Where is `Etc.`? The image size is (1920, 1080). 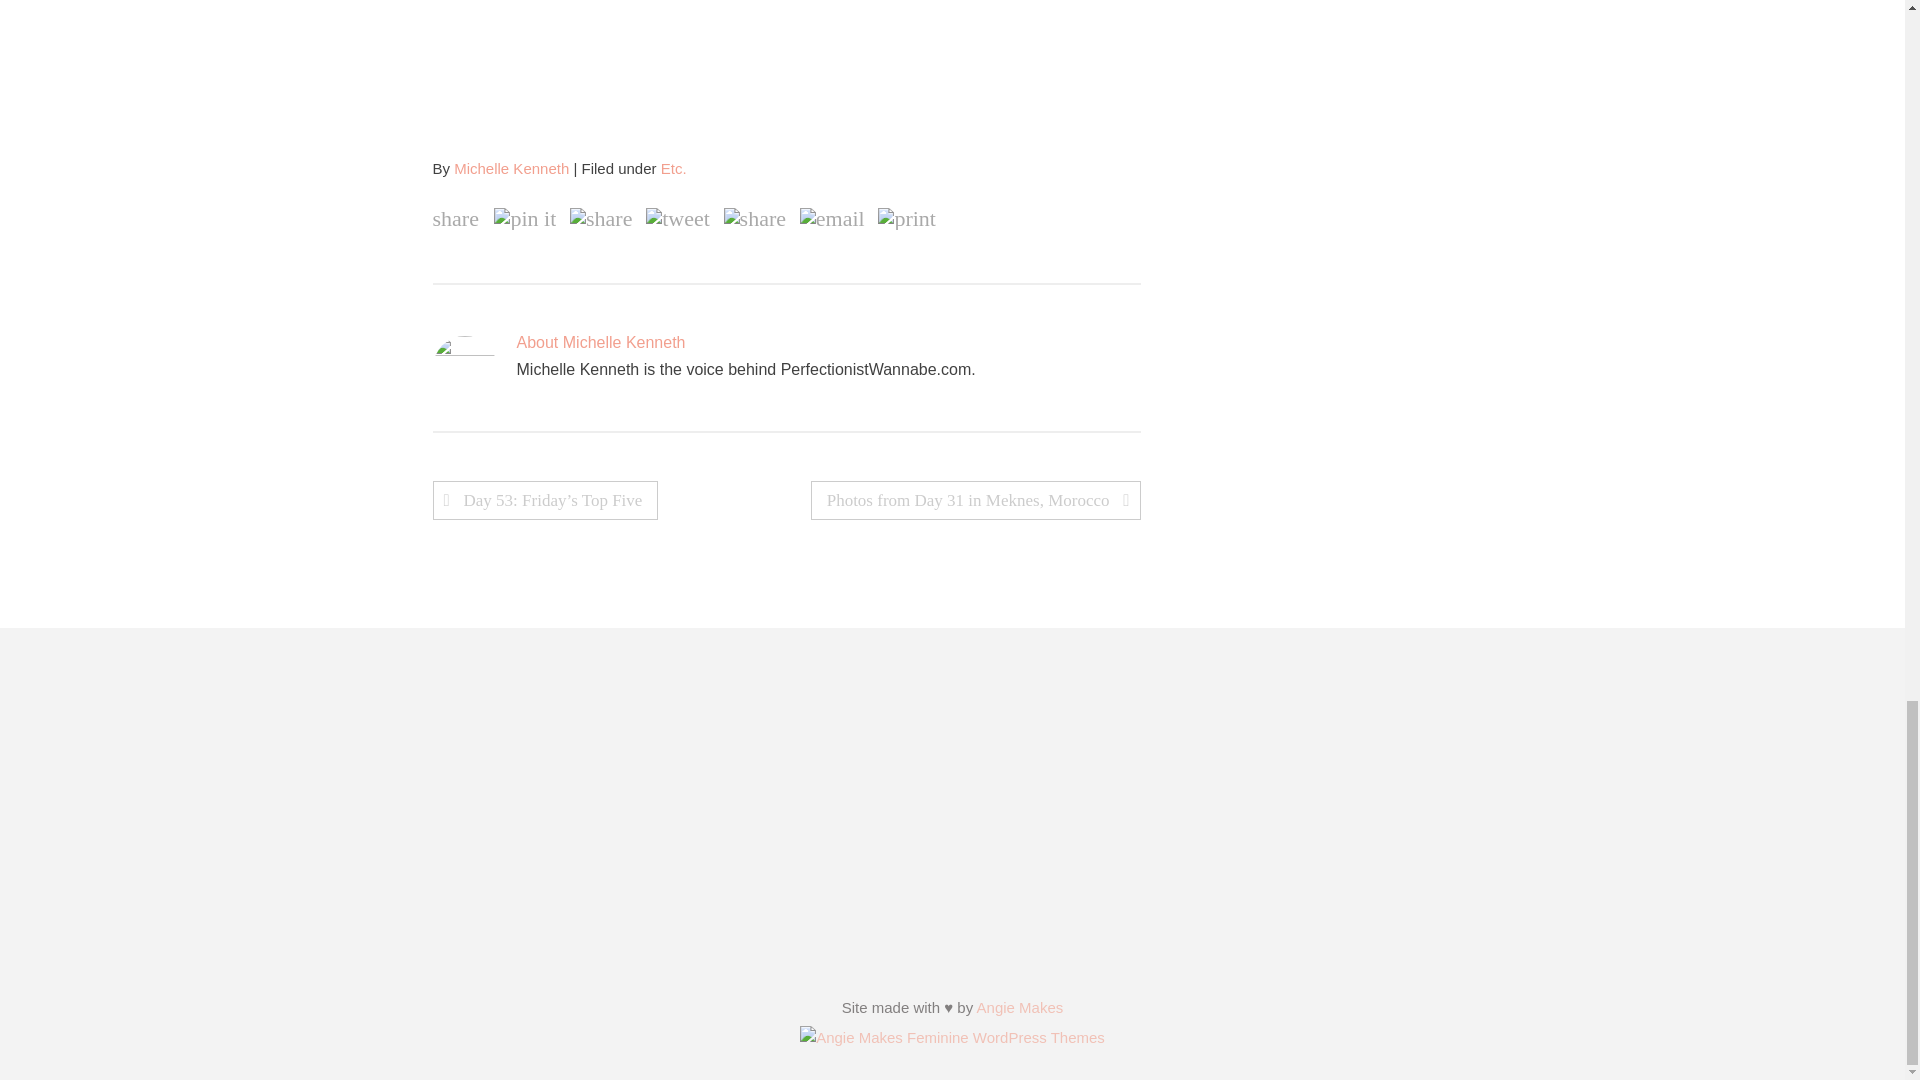
Etc. is located at coordinates (674, 168).